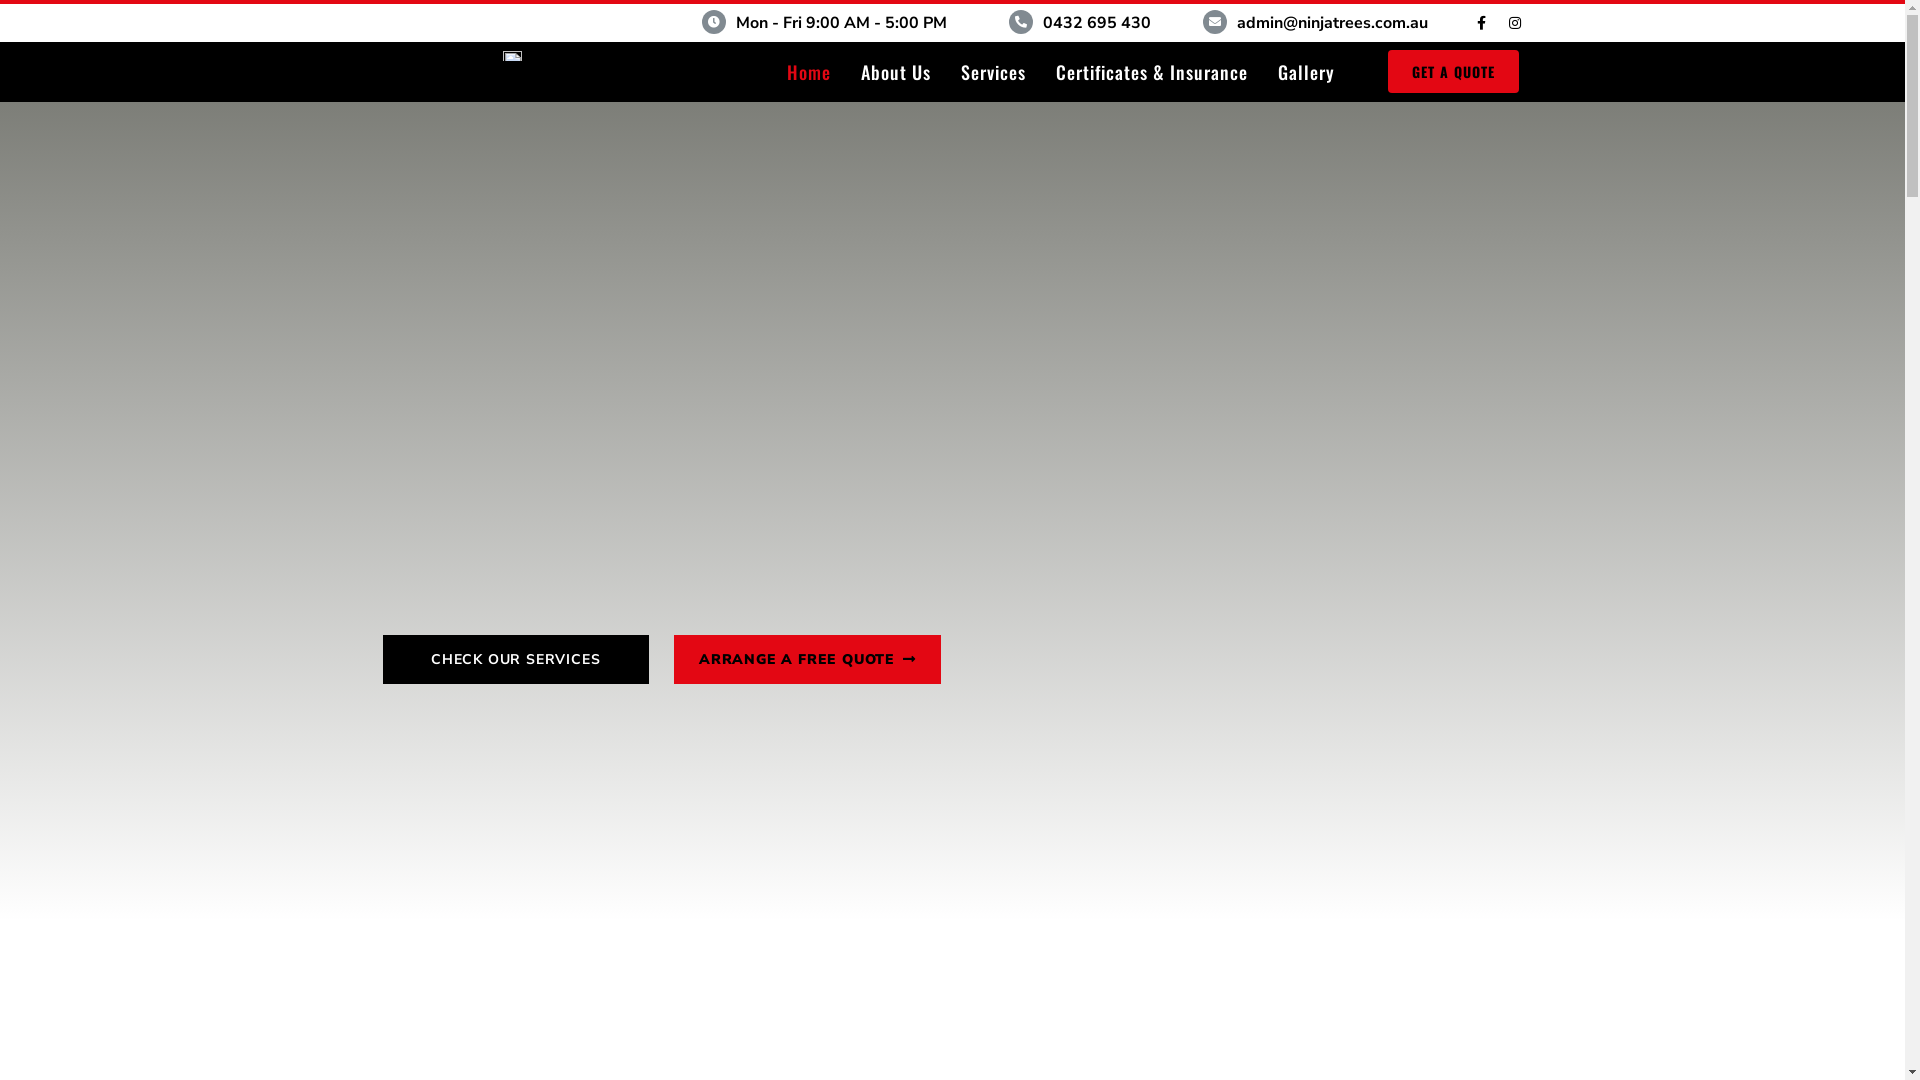 The image size is (1920, 1080). I want to click on Certificates & Insurance, so click(1152, 72).